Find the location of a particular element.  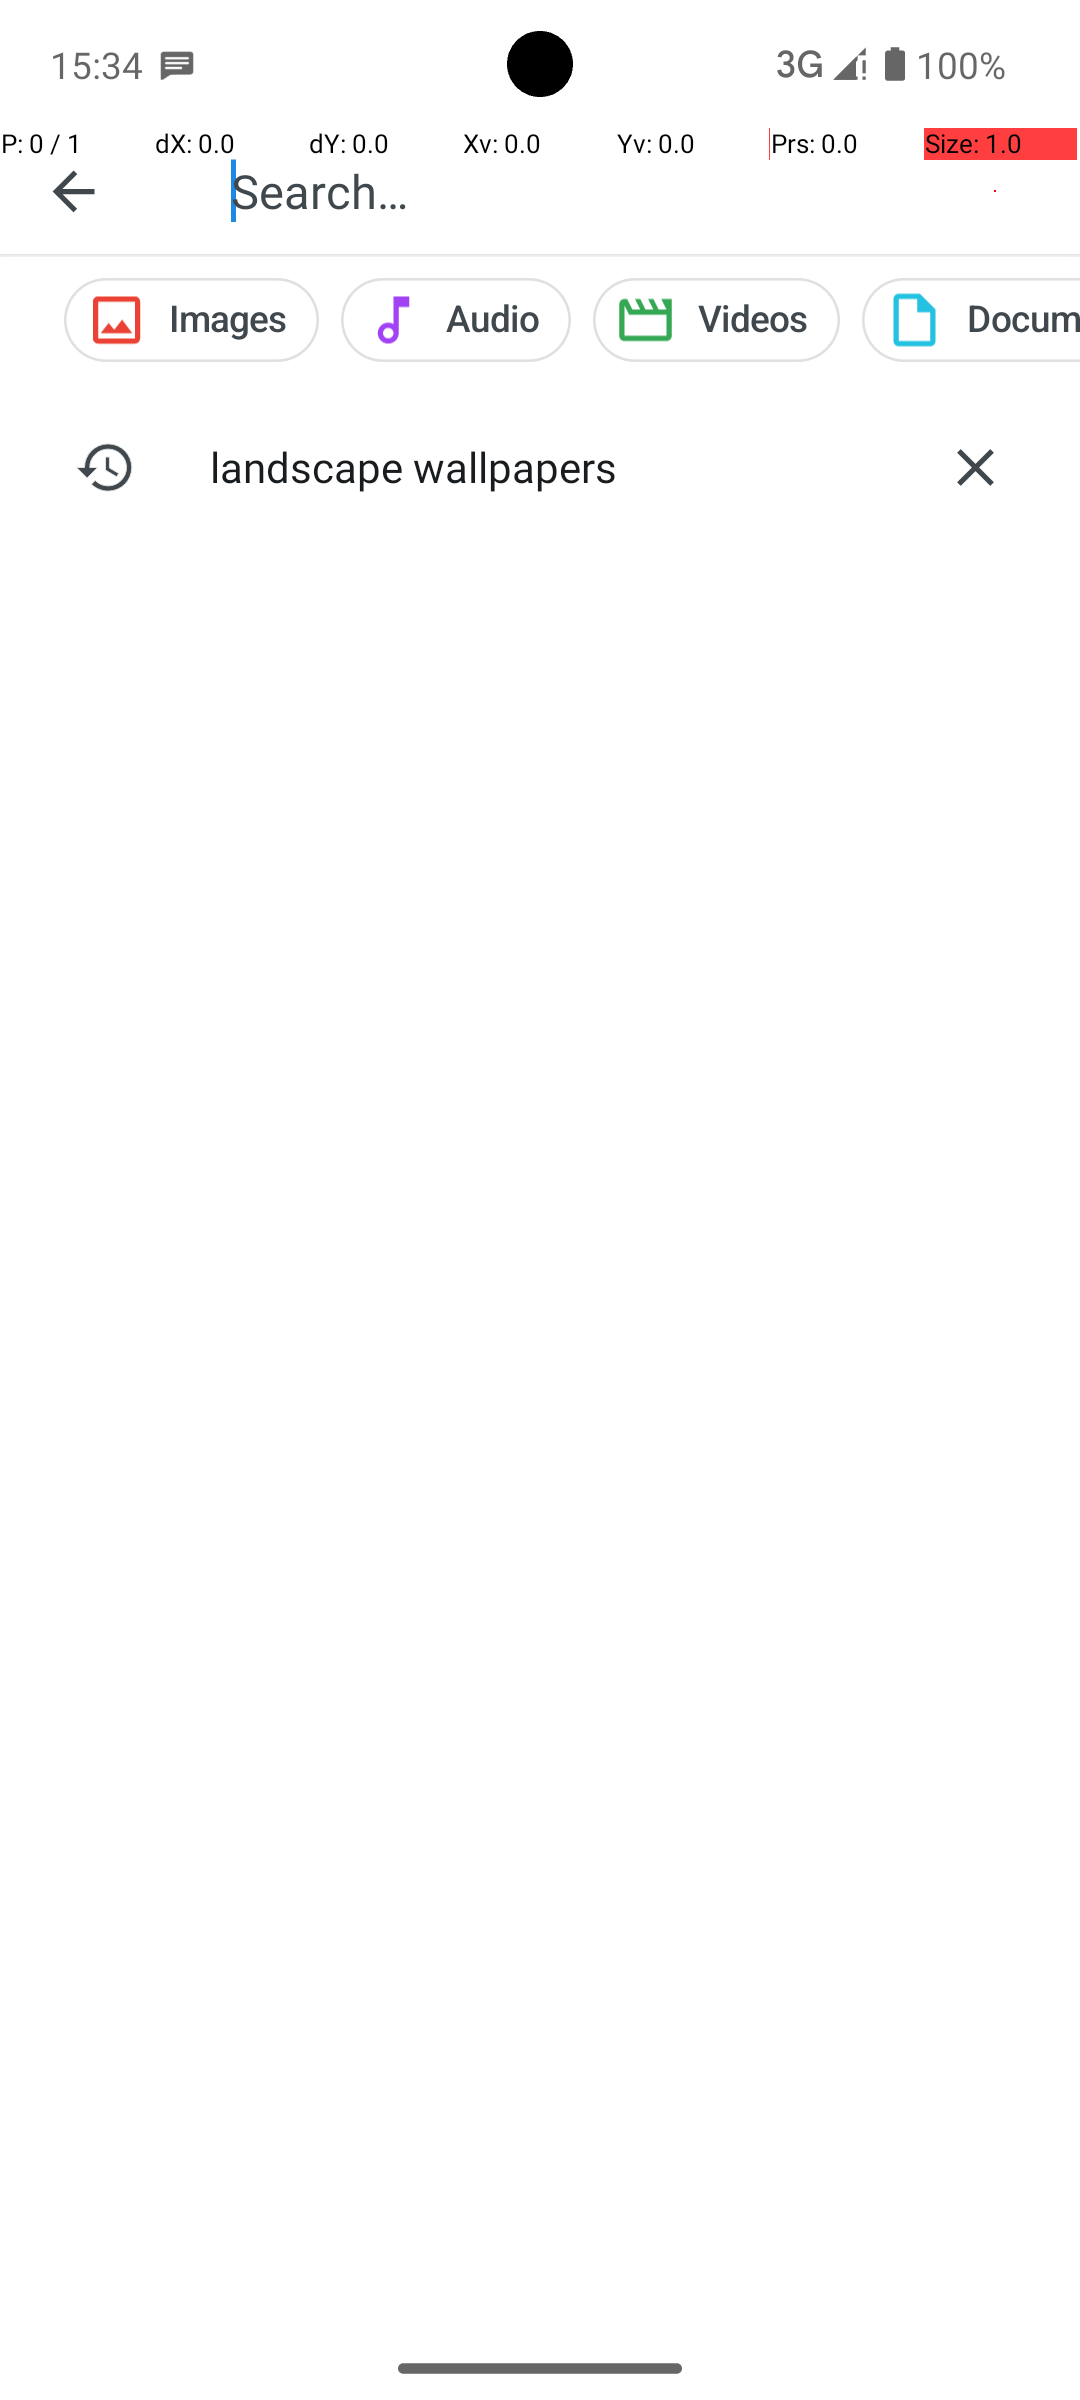

Delete search history landscape wallpapers is located at coordinates (975, 467).